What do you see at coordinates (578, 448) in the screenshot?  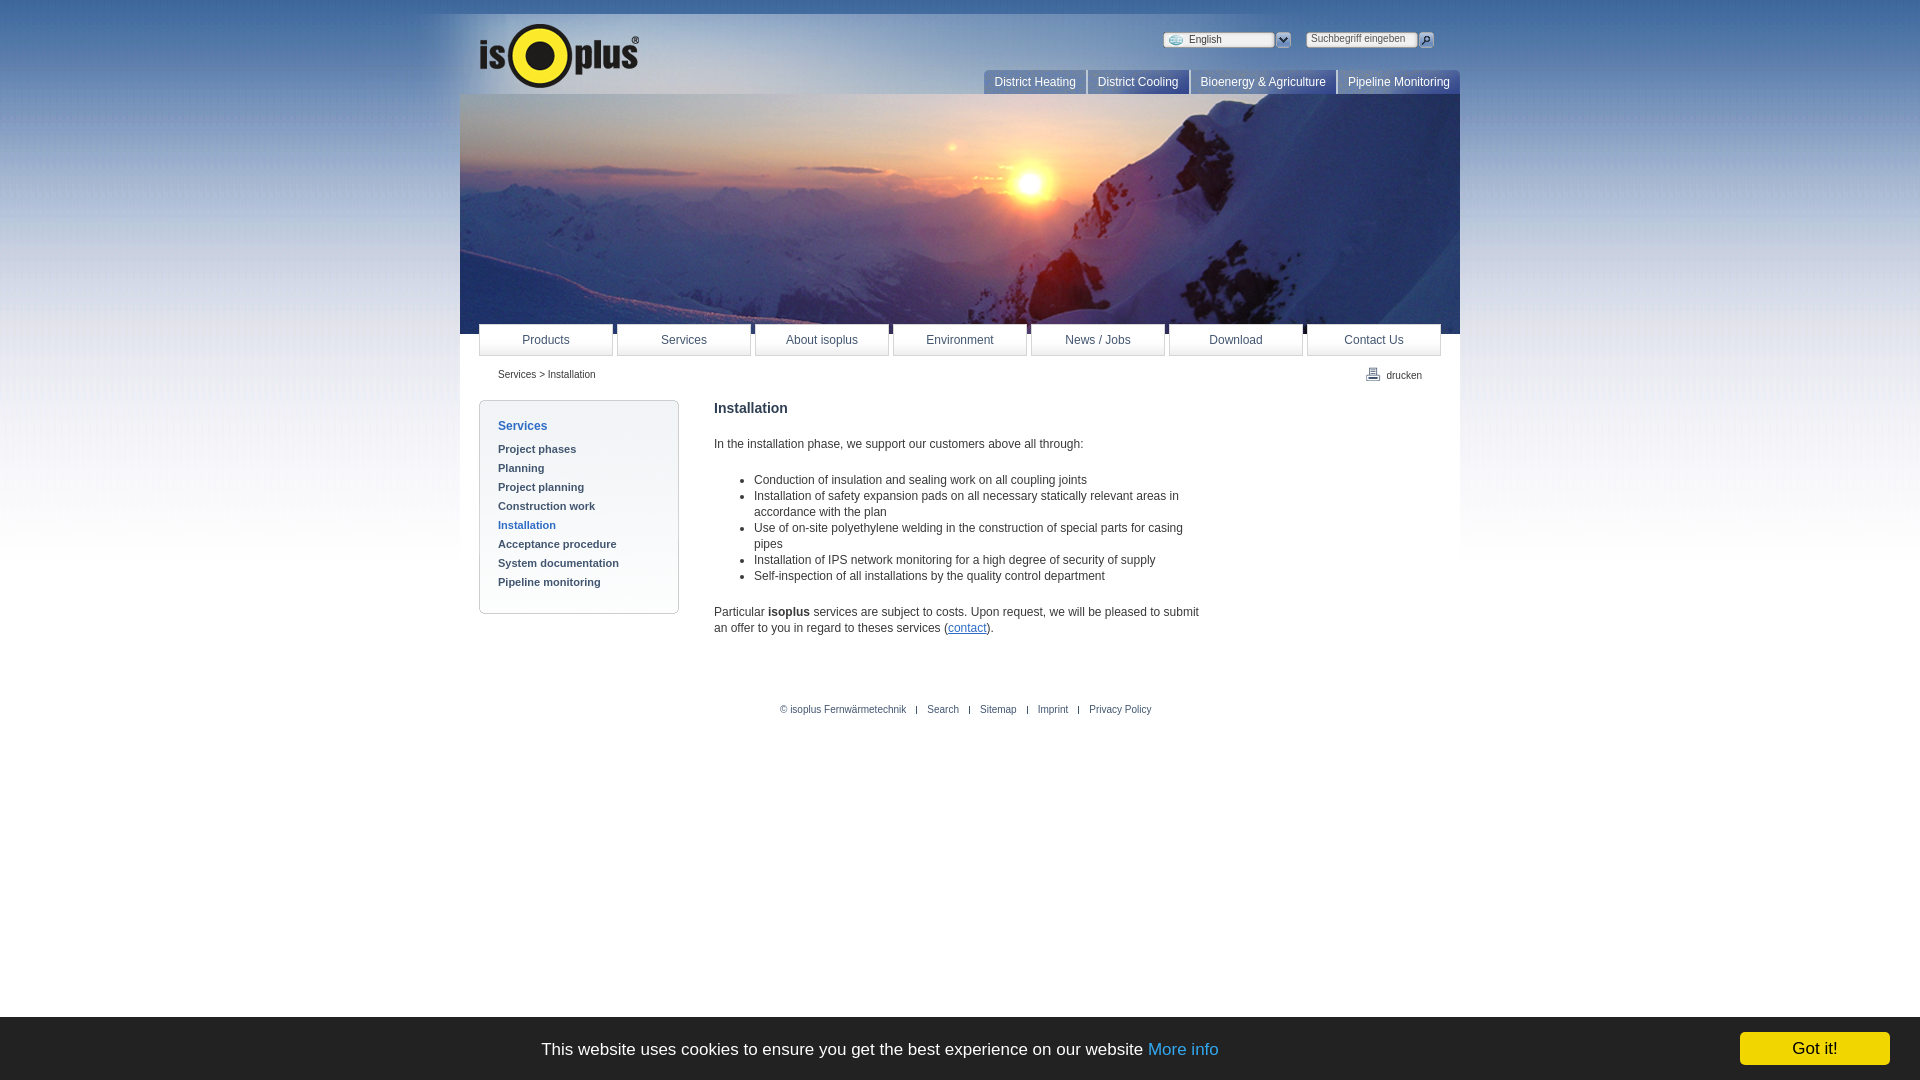 I see `Project phases` at bounding box center [578, 448].